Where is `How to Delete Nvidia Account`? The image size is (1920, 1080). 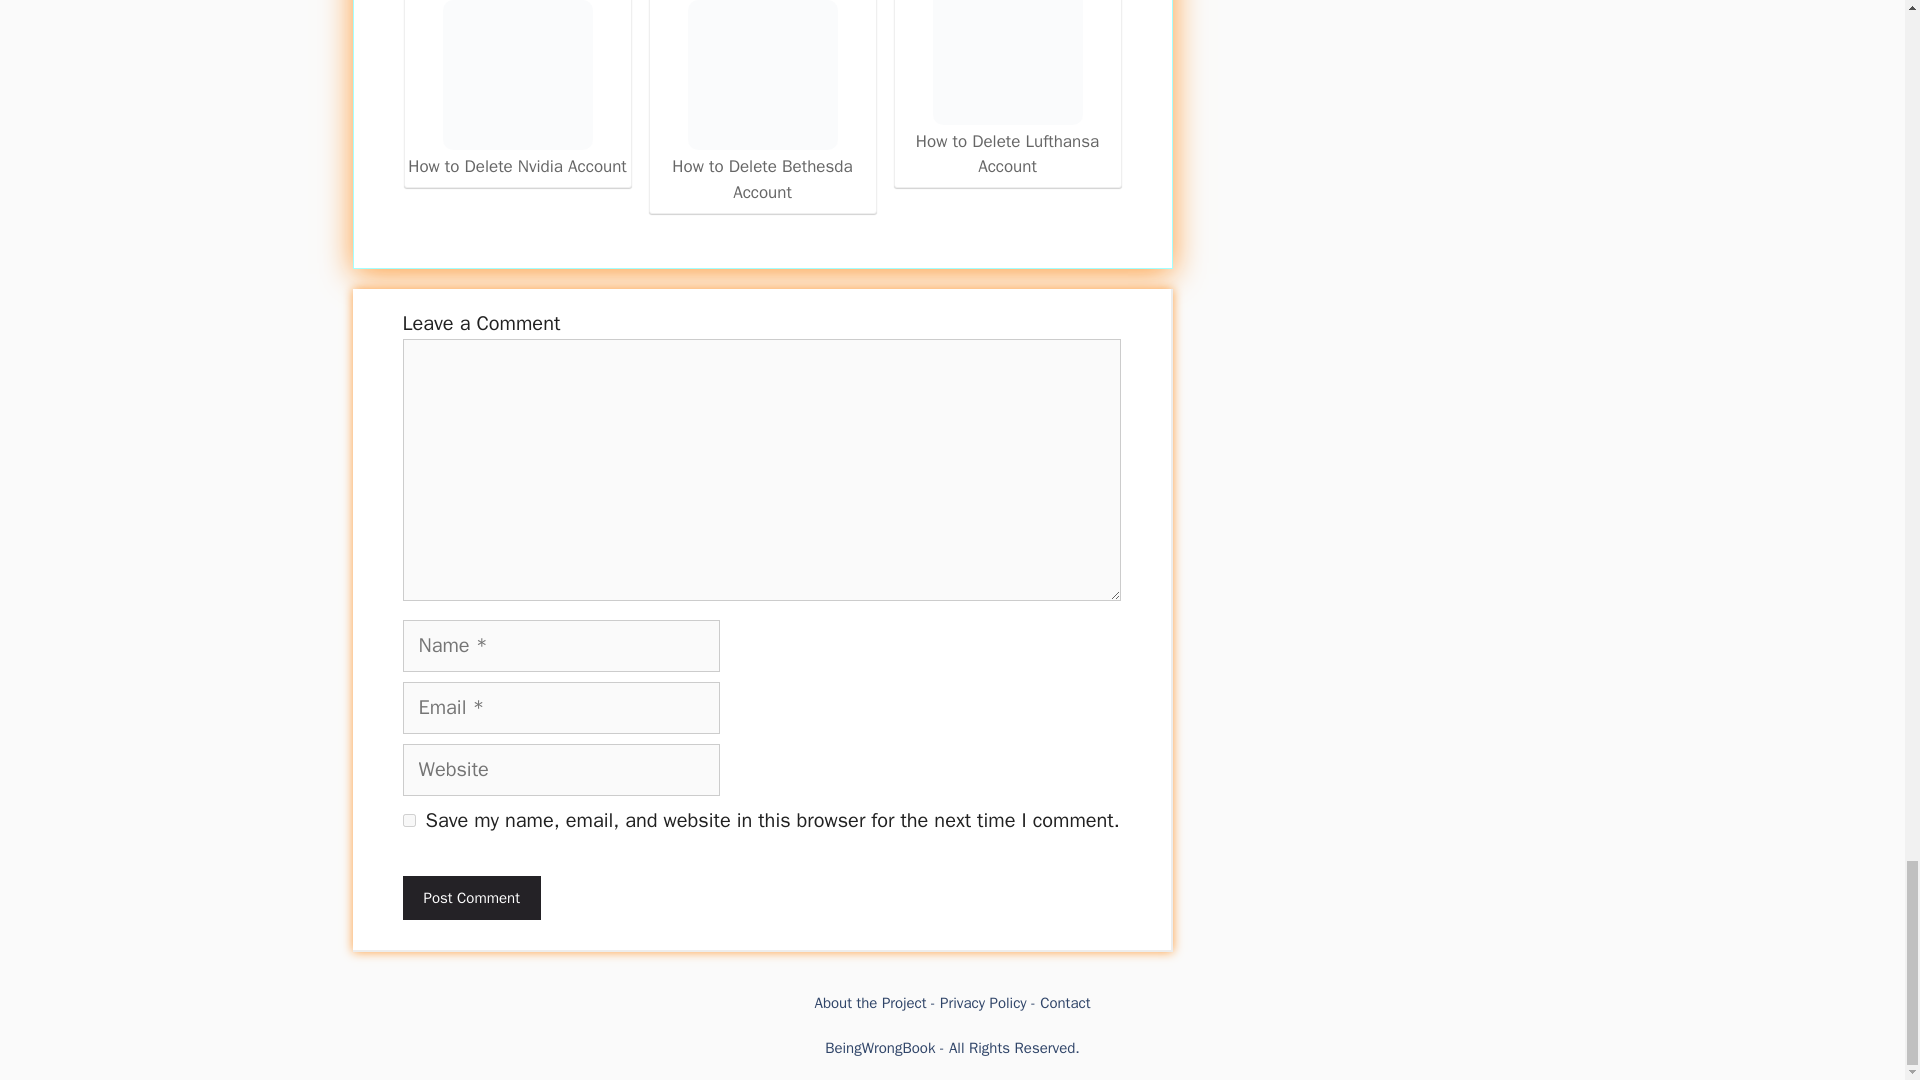
How to Delete Nvidia Account is located at coordinates (516, 75).